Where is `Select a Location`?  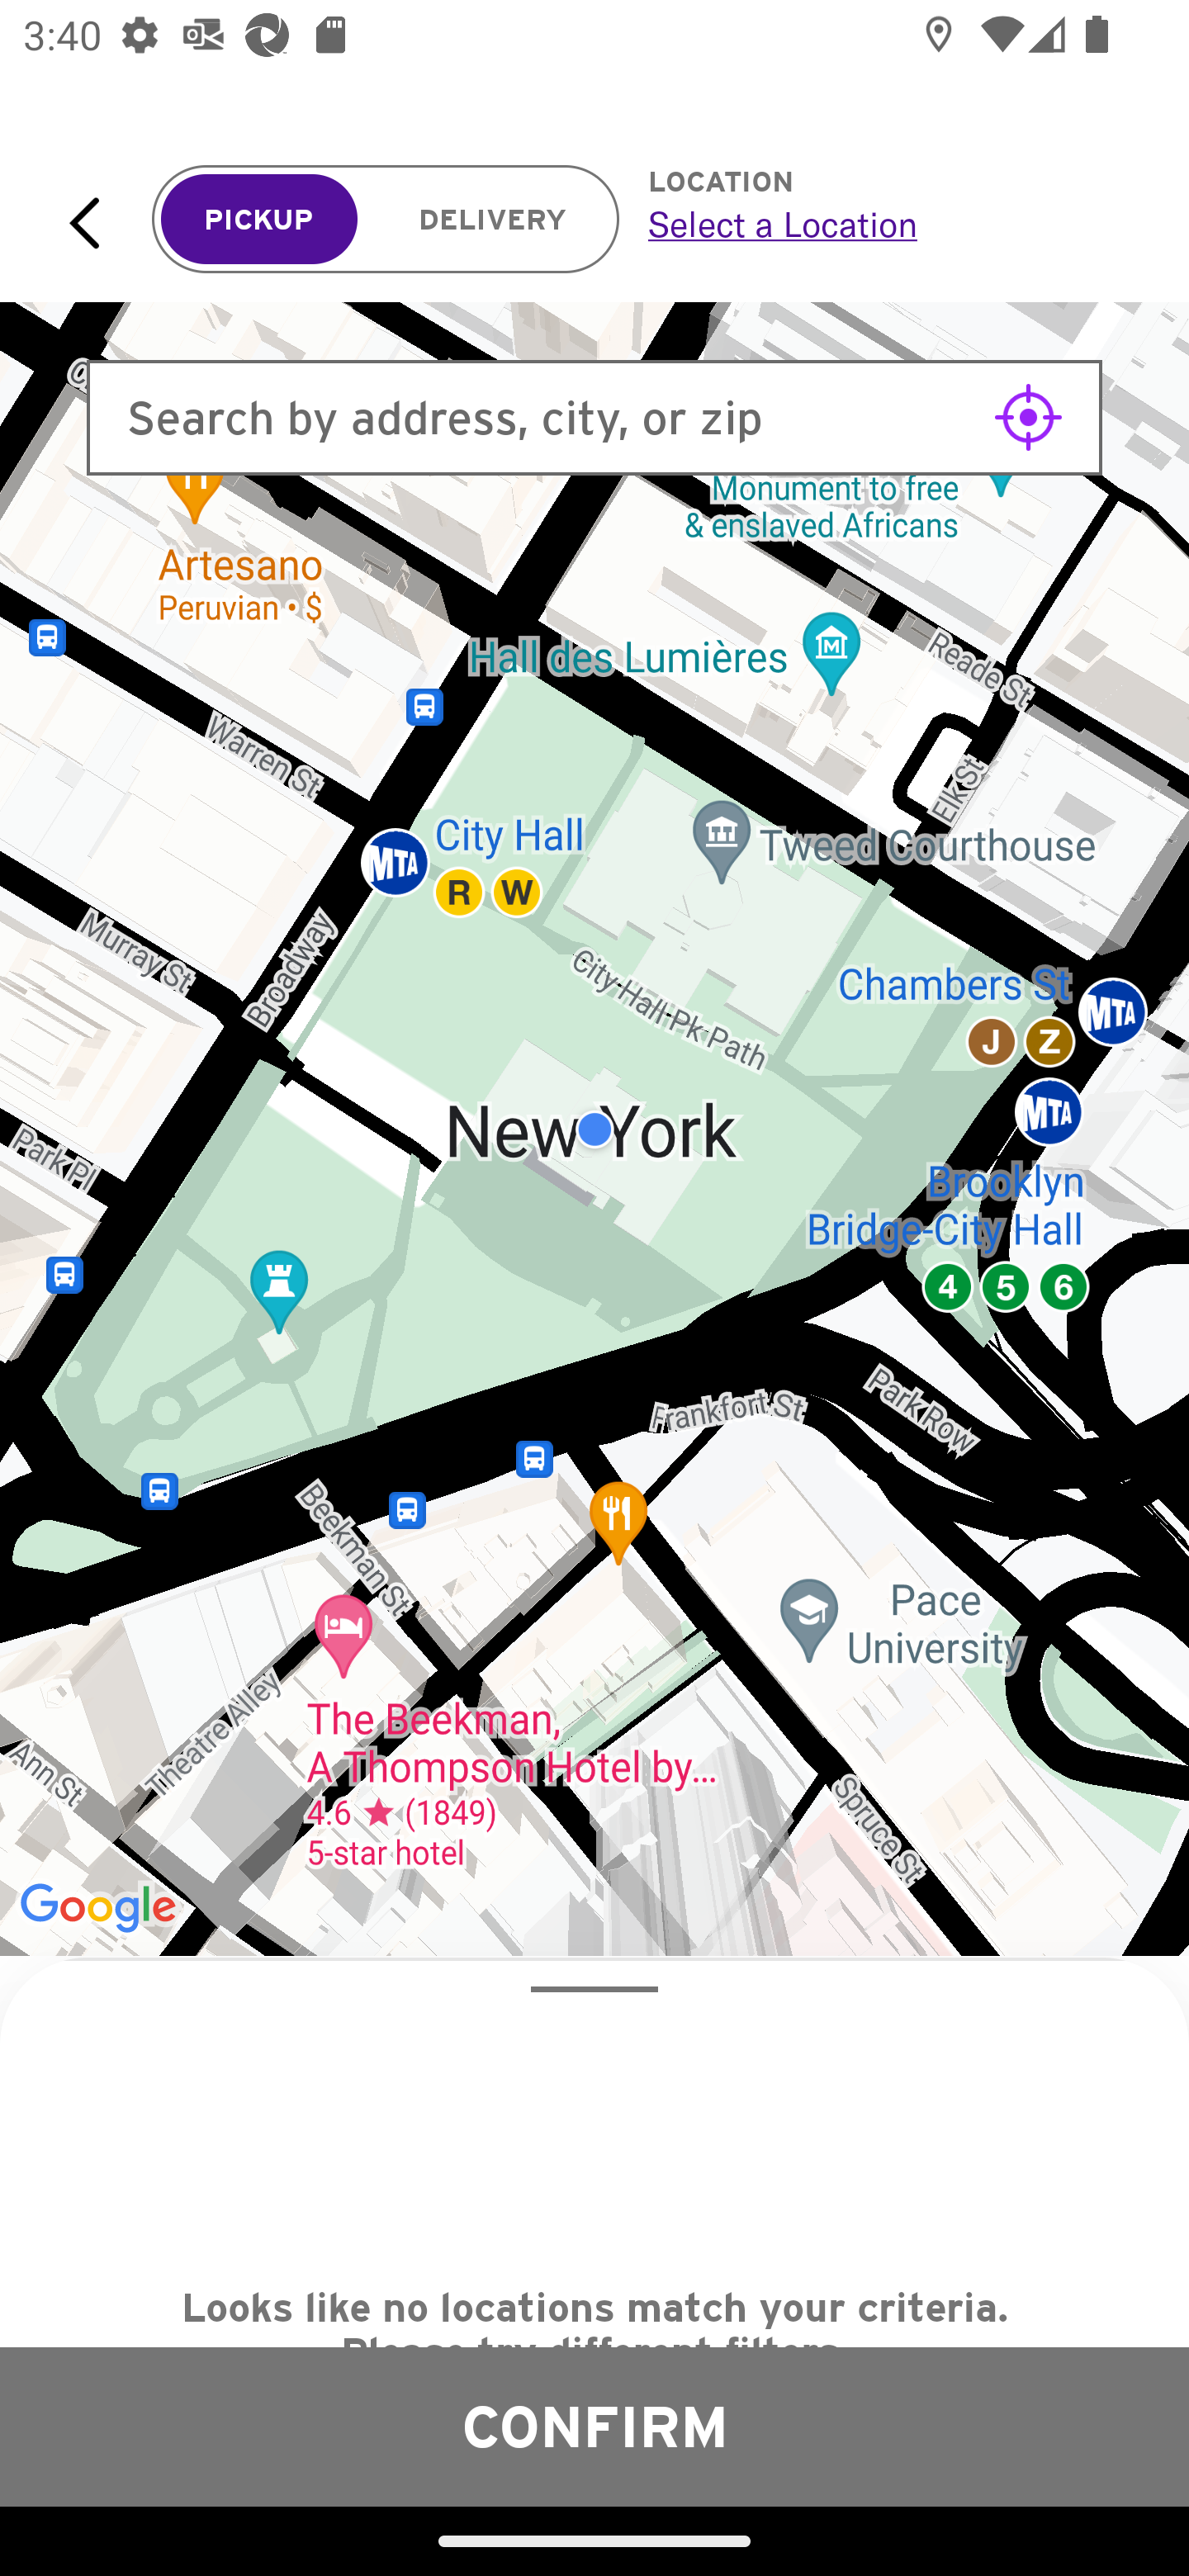
Select a Location is located at coordinates (882, 224).